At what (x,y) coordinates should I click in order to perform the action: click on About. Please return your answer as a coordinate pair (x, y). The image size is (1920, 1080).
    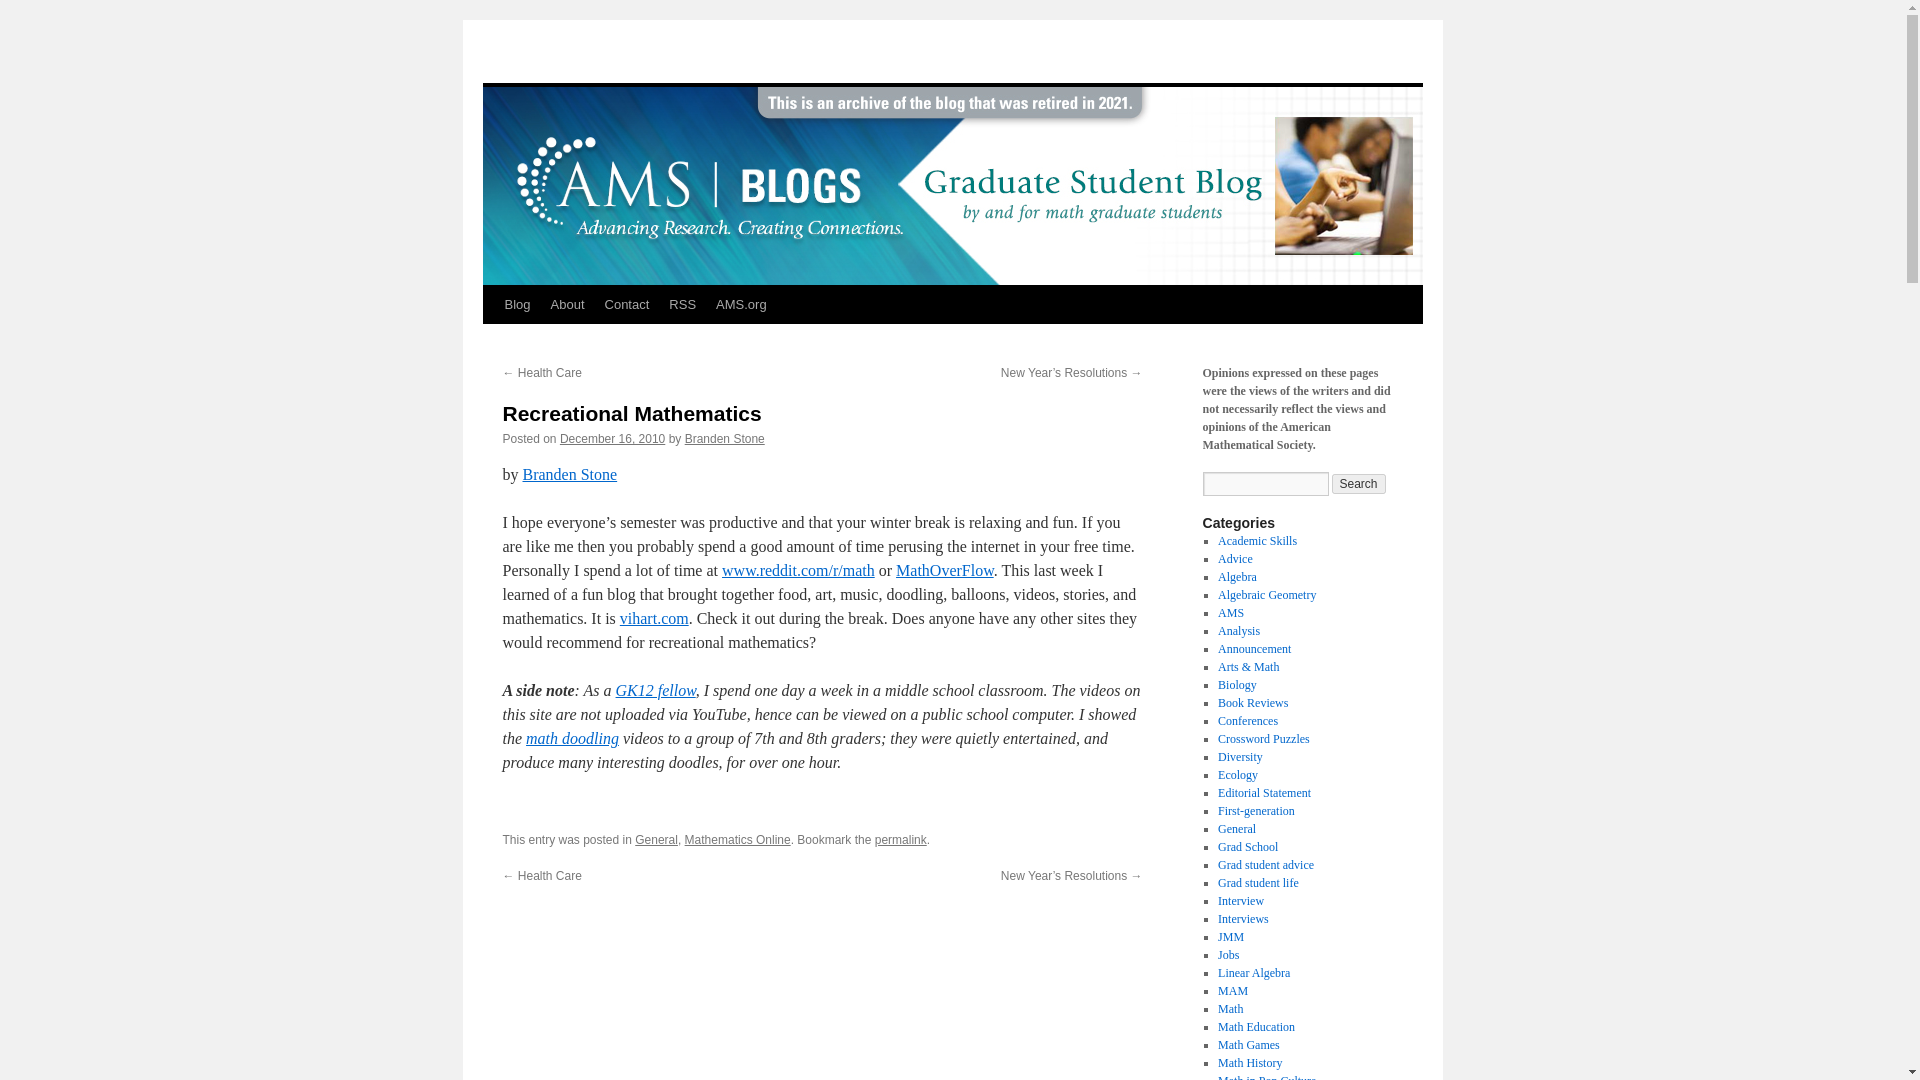
    Looking at the image, I should click on (568, 305).